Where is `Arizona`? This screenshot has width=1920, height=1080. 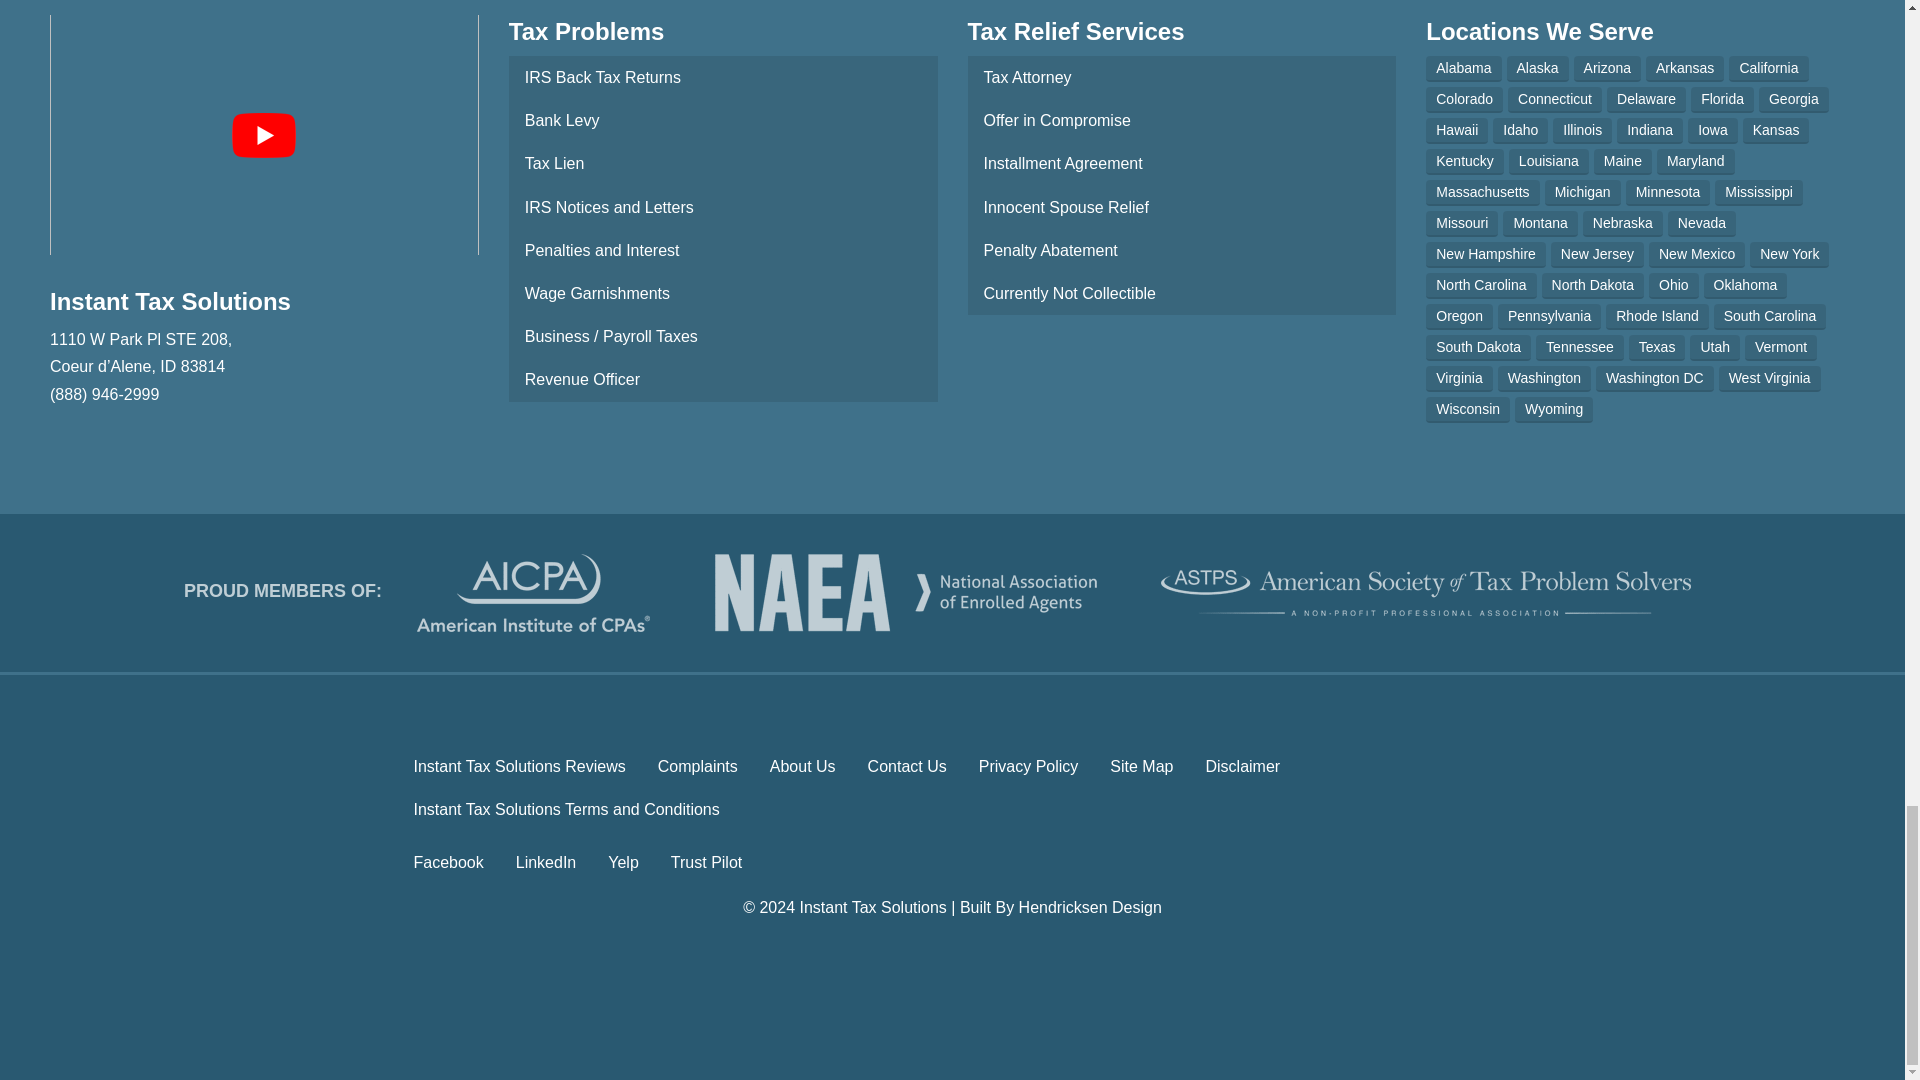
Arizona is located at coordinates (1608, 69).